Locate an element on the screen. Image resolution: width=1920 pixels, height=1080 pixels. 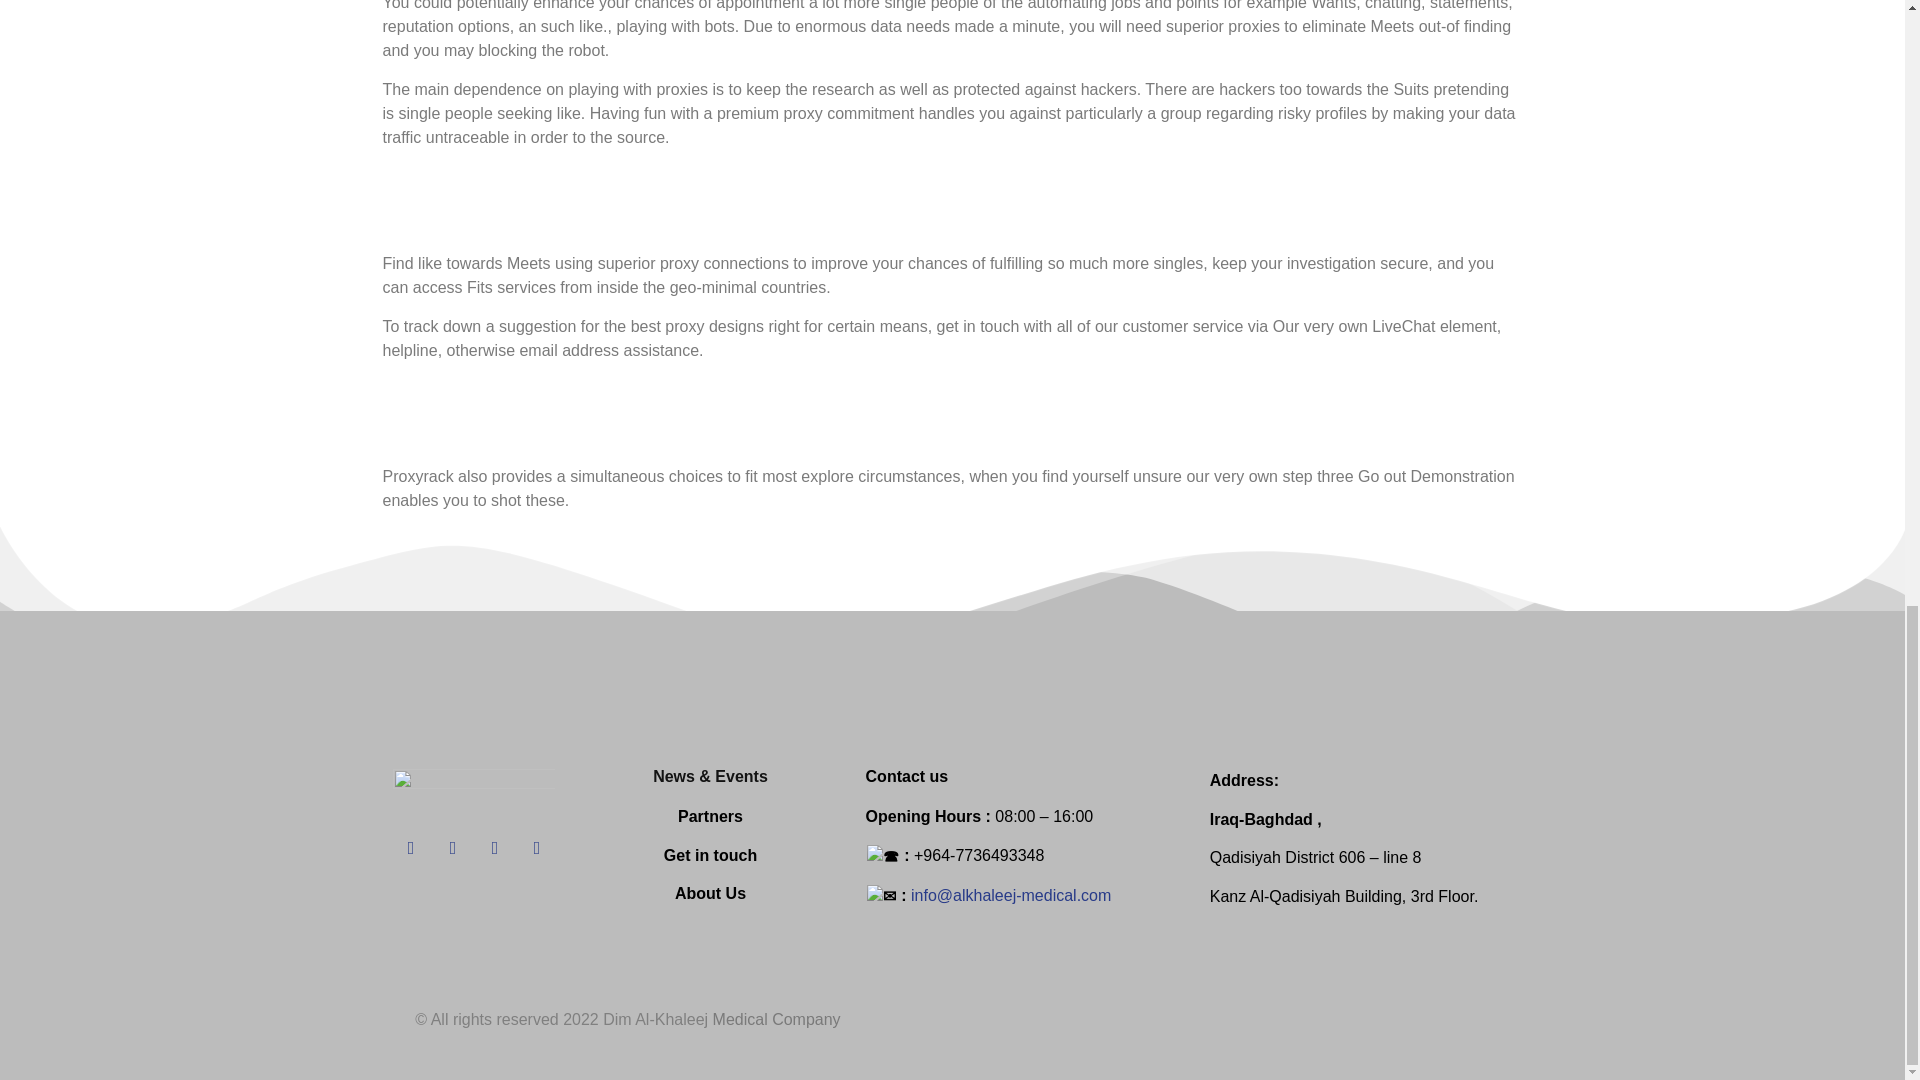
Partners is located at coordinates (710, 816).